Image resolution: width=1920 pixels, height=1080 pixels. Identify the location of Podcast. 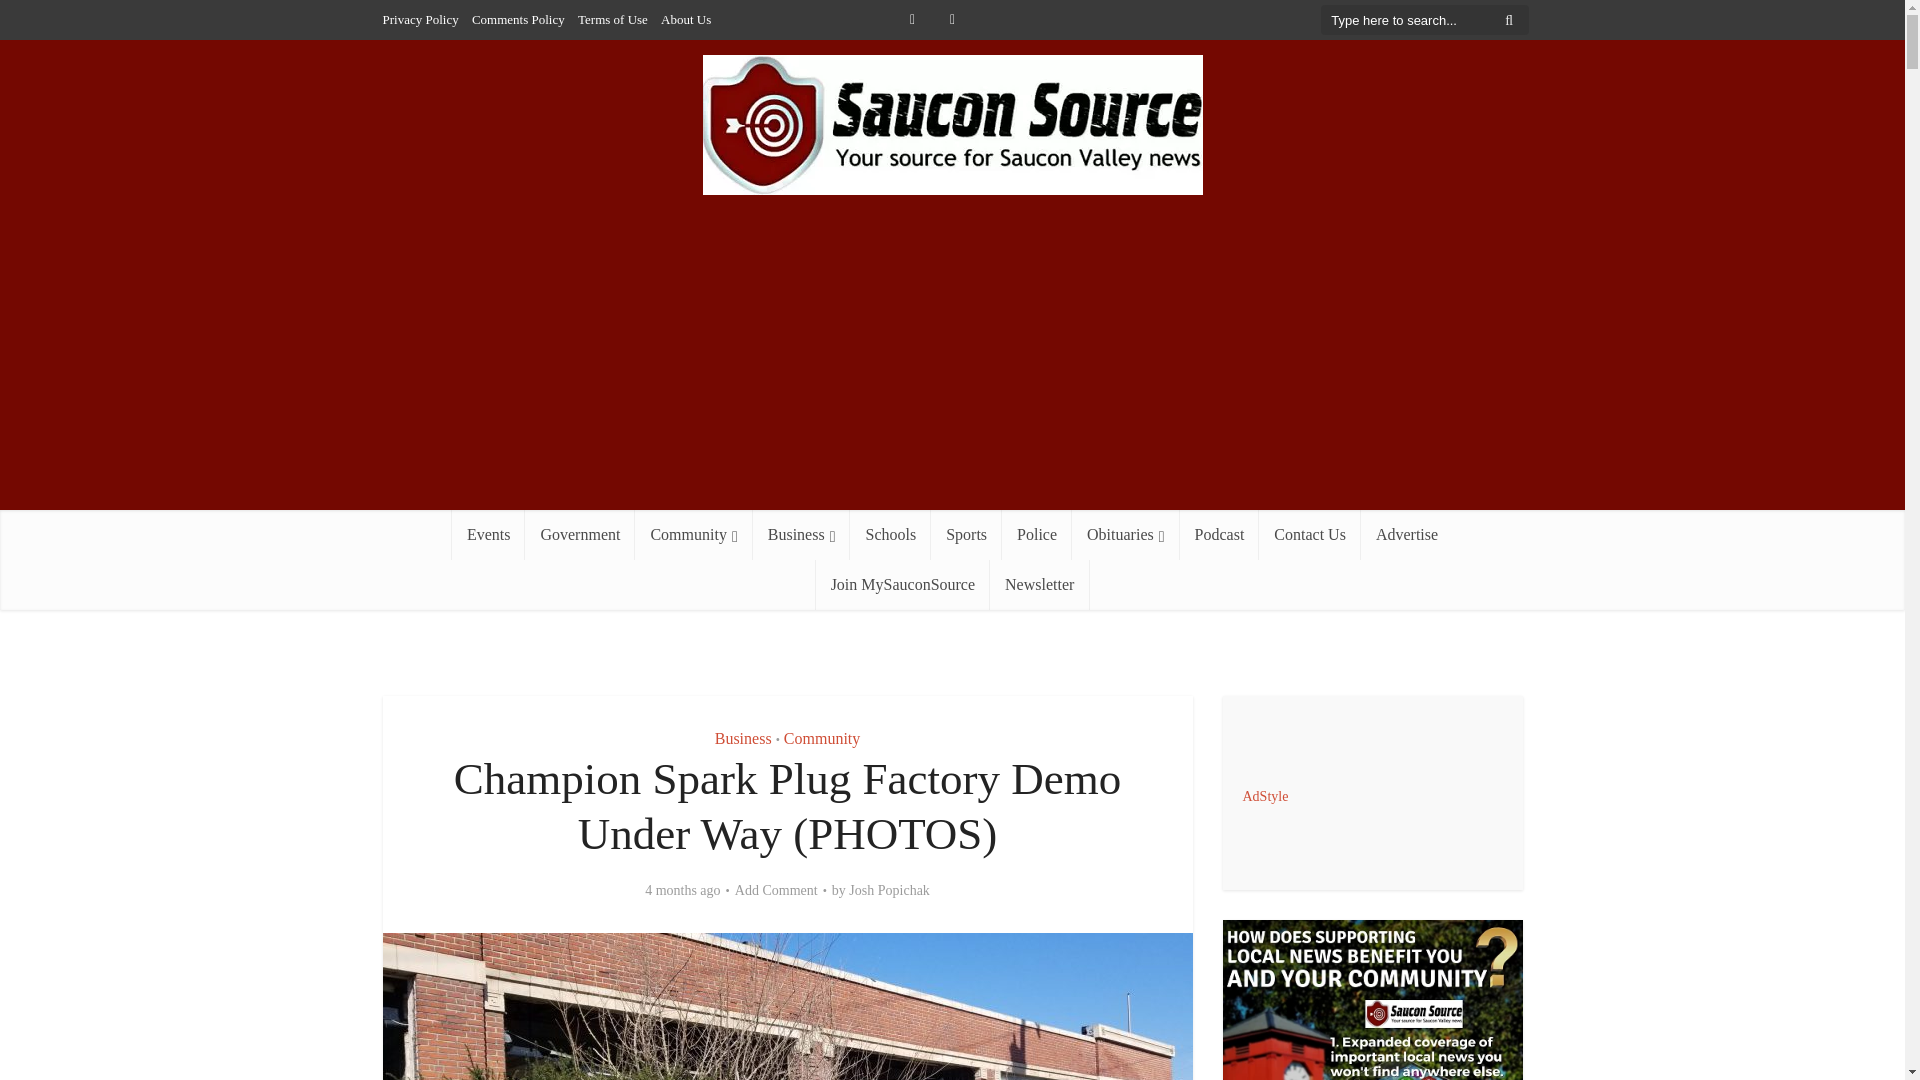
(1220, 534).